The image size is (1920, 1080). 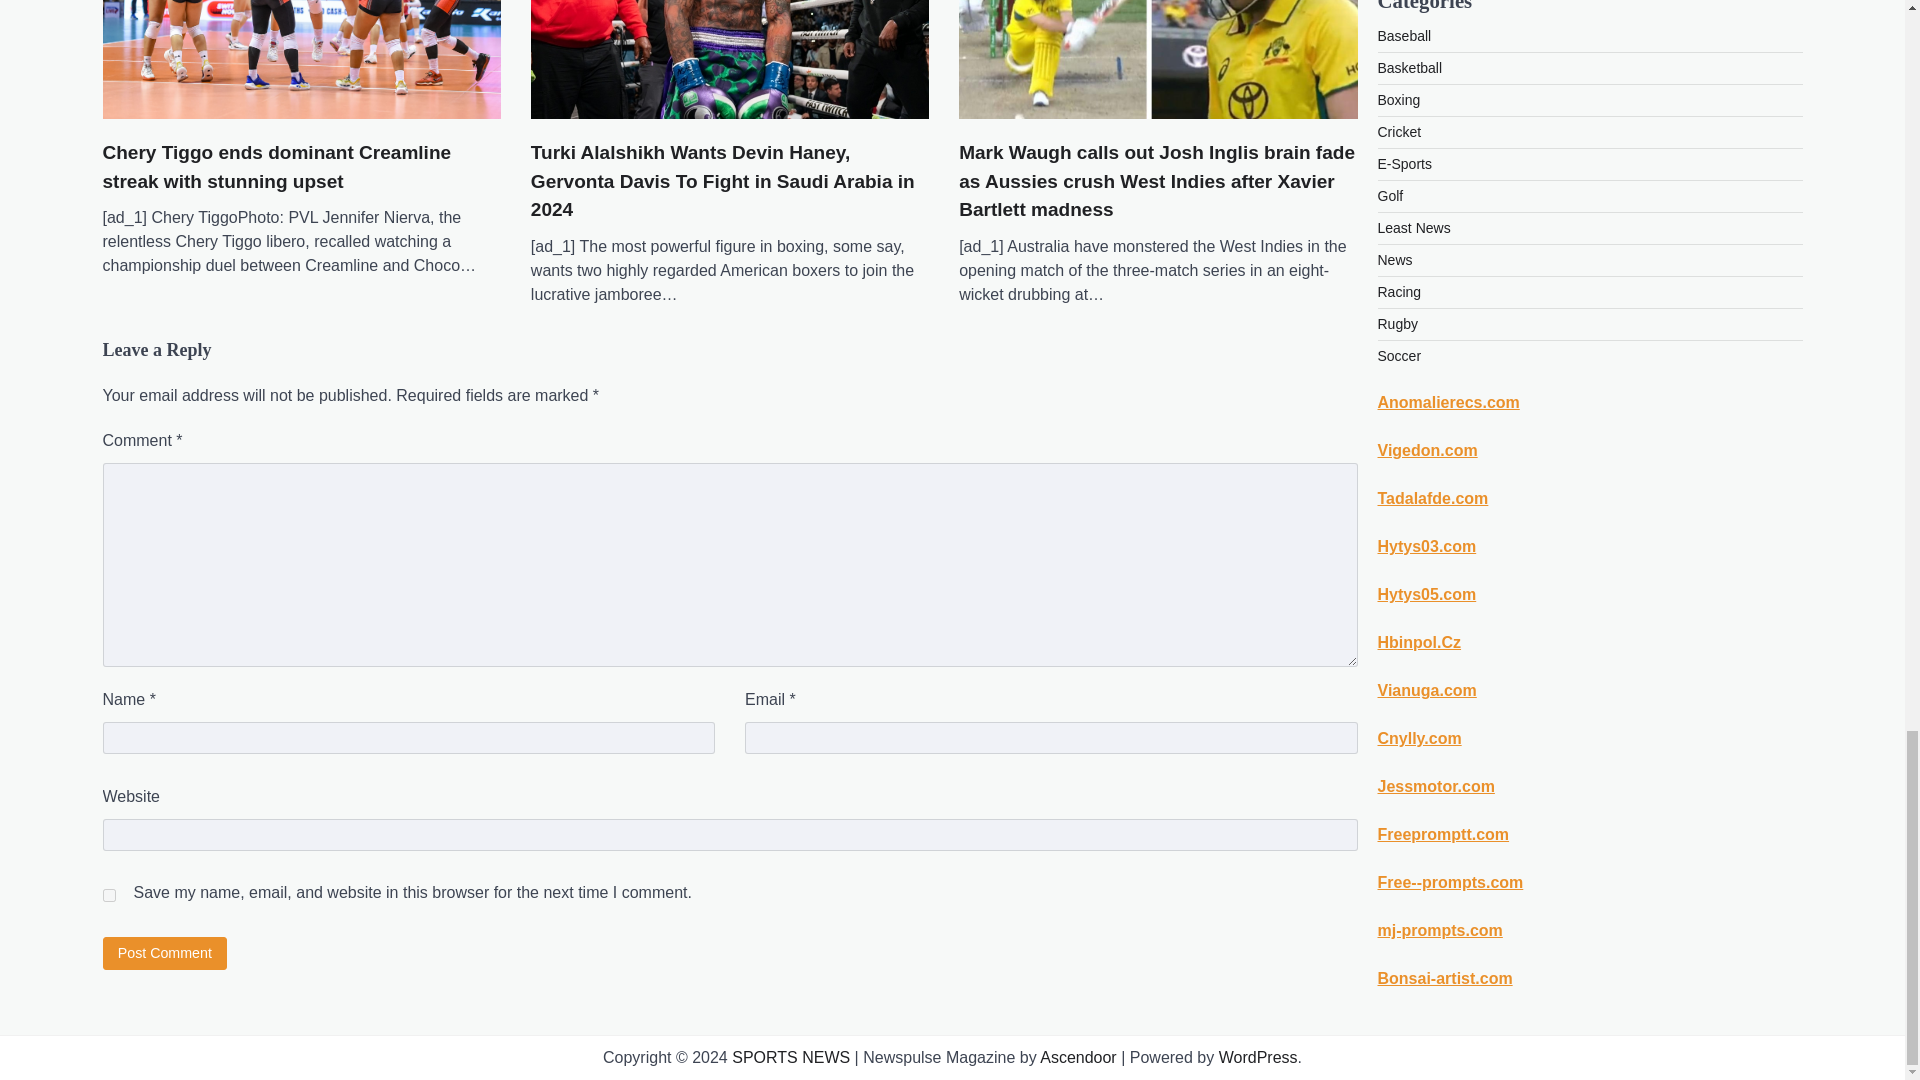 What do you see at coordinates (108, 894) in the screenshot?
I see `yes` at bounding box center [108, 894].